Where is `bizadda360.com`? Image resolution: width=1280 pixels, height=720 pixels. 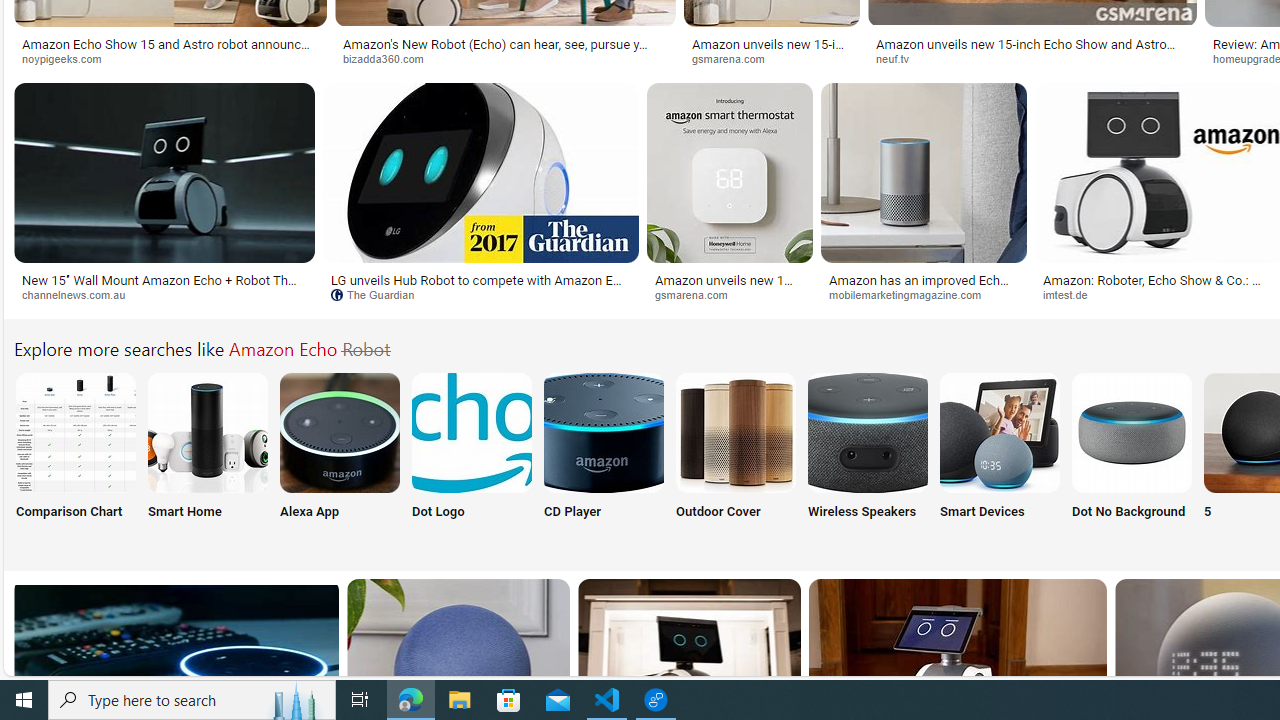
bizadda360.com is located at coordinates (506, 58).